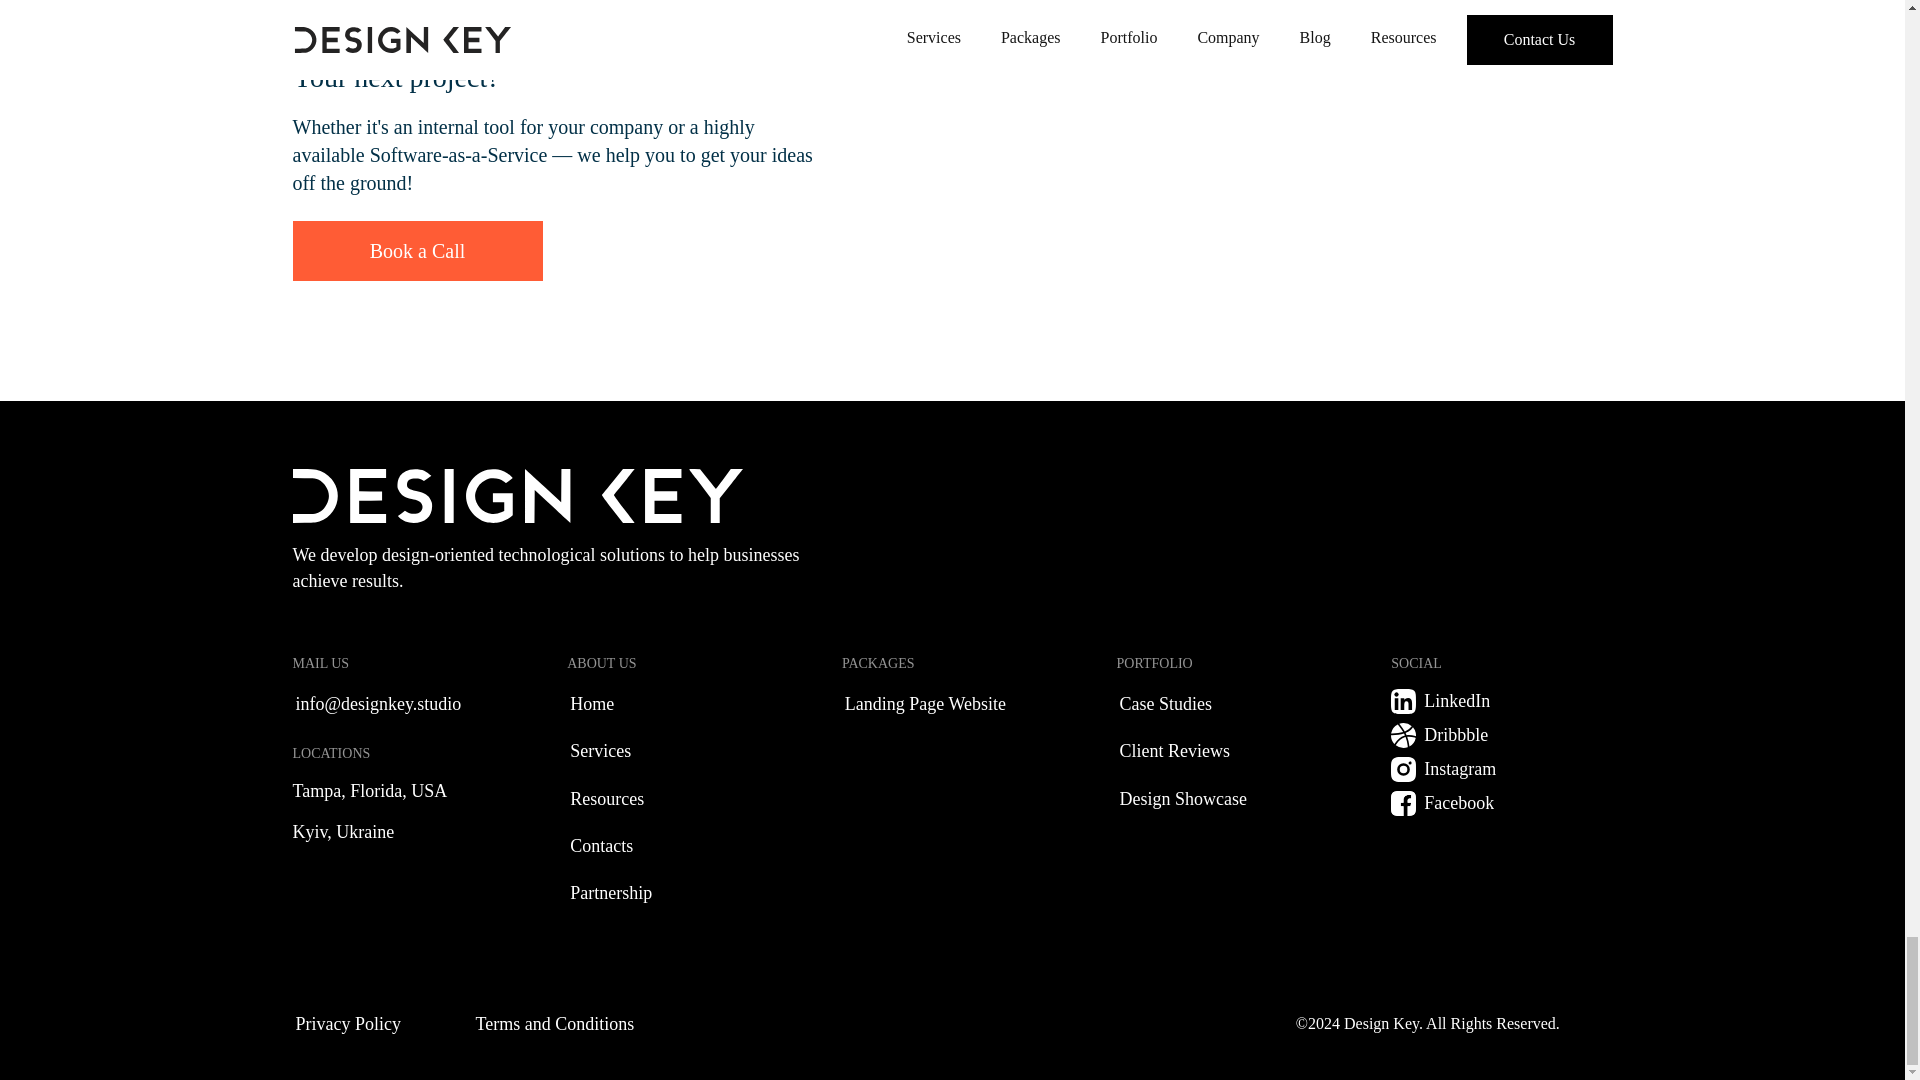 The width and height of the screenshot is (1920, 1080). I want to click on Facebook, so click(1501, 803).